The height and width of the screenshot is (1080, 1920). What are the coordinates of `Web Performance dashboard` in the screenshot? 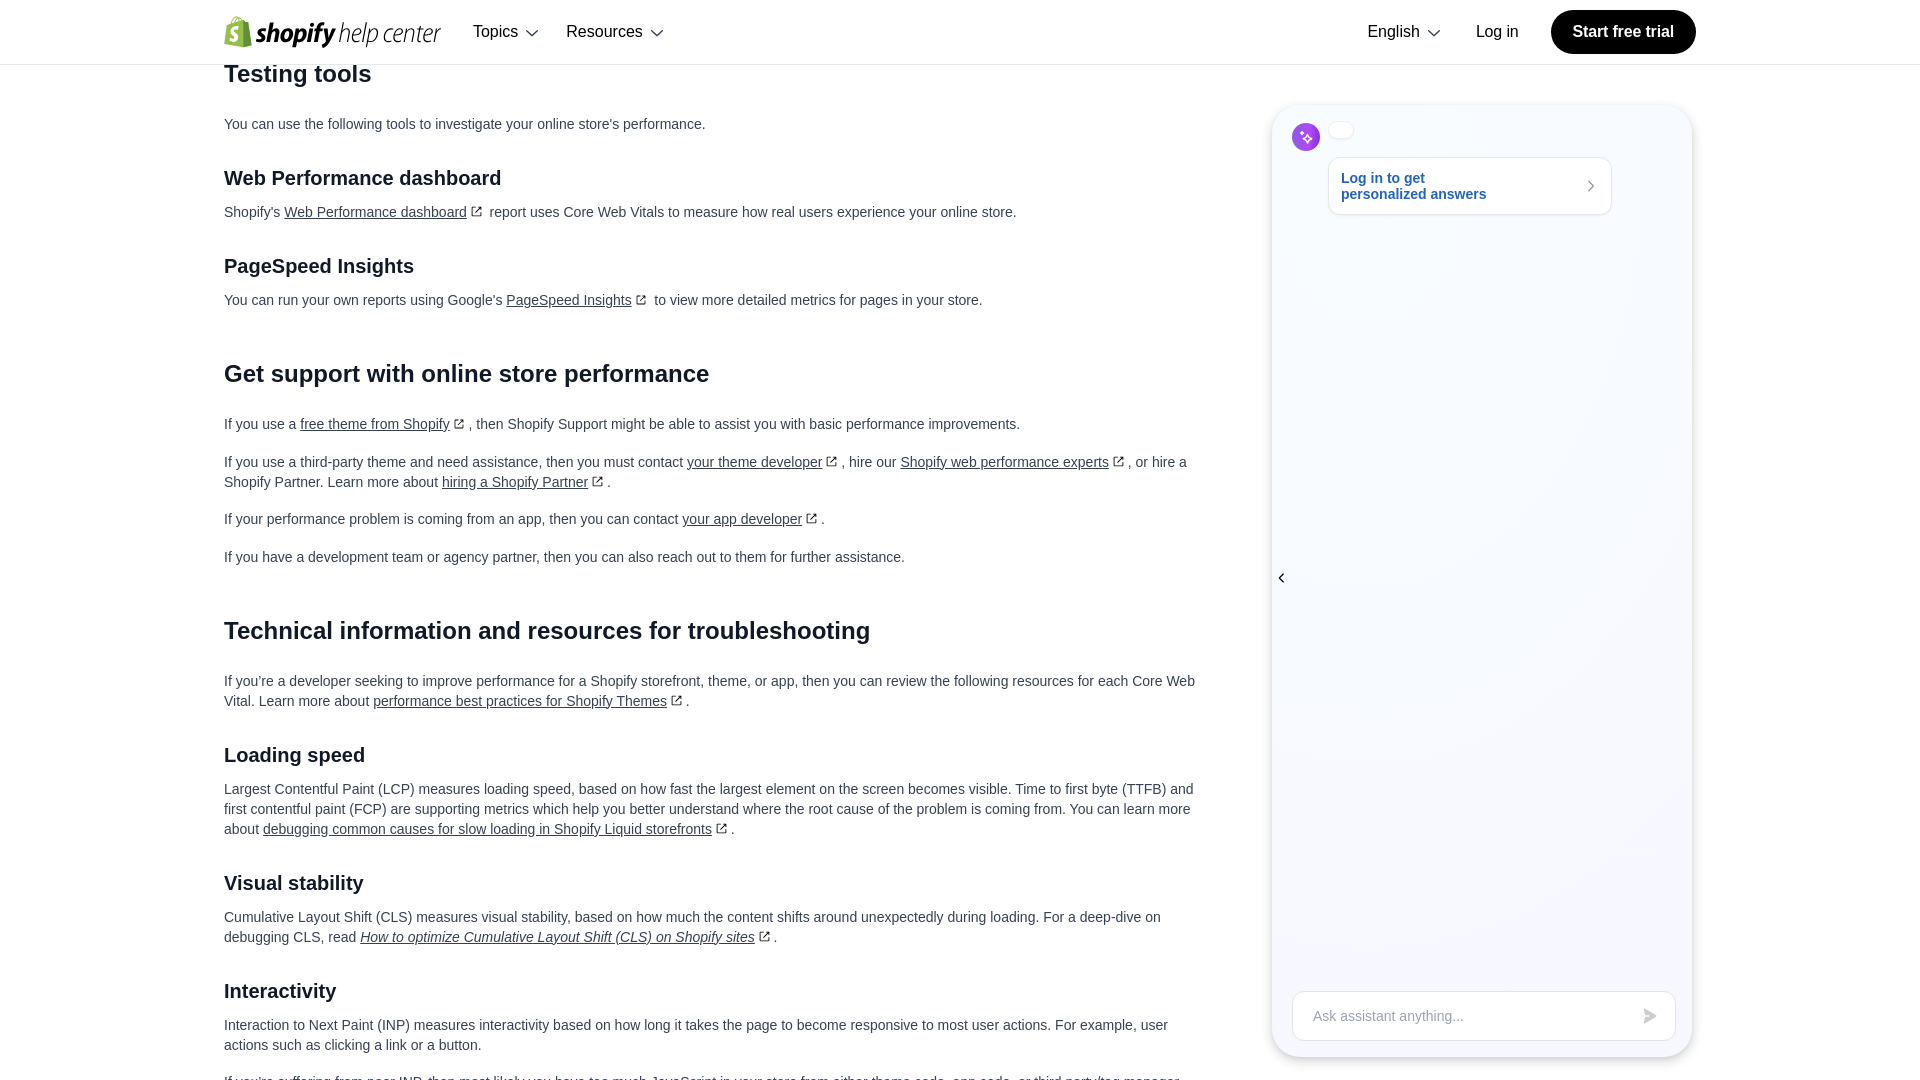 It's located at (384, 212).